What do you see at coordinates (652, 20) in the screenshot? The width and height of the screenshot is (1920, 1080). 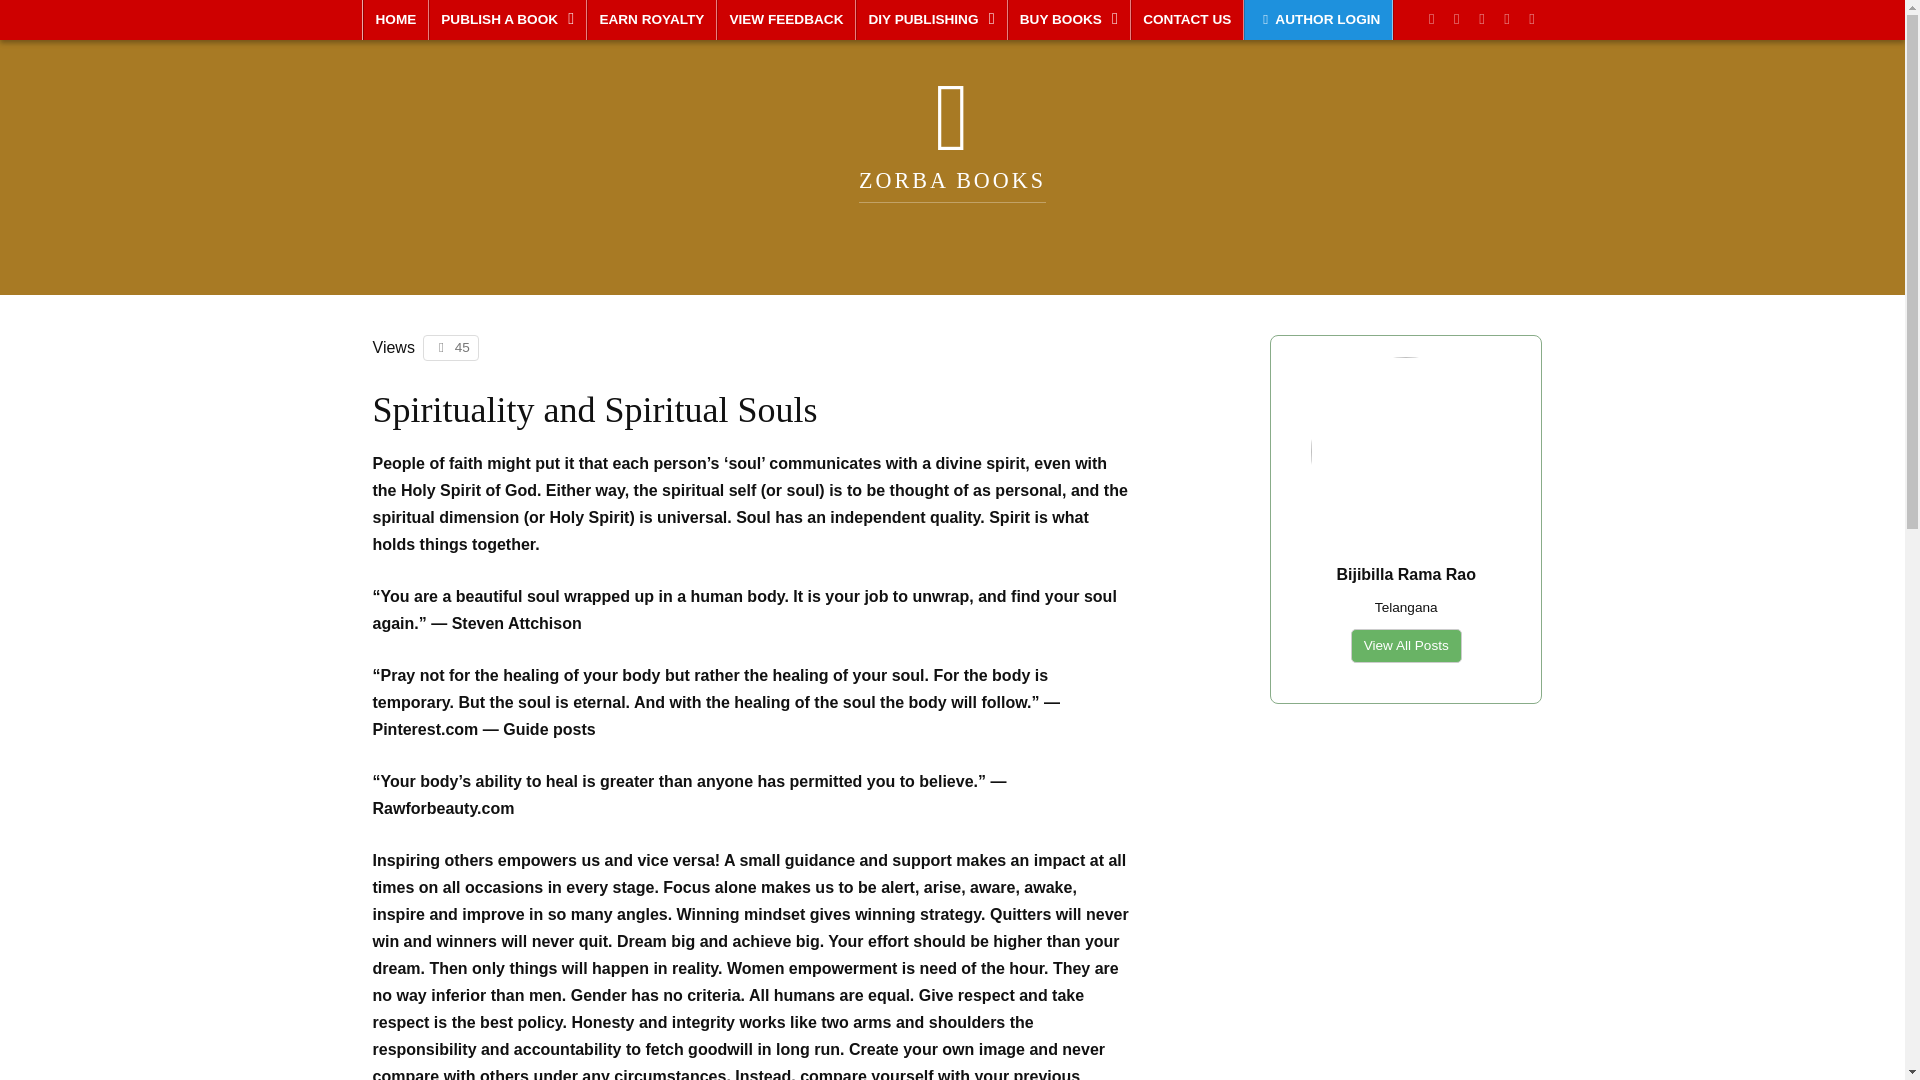 I see `Royalty` at bounding box center [652, 20].